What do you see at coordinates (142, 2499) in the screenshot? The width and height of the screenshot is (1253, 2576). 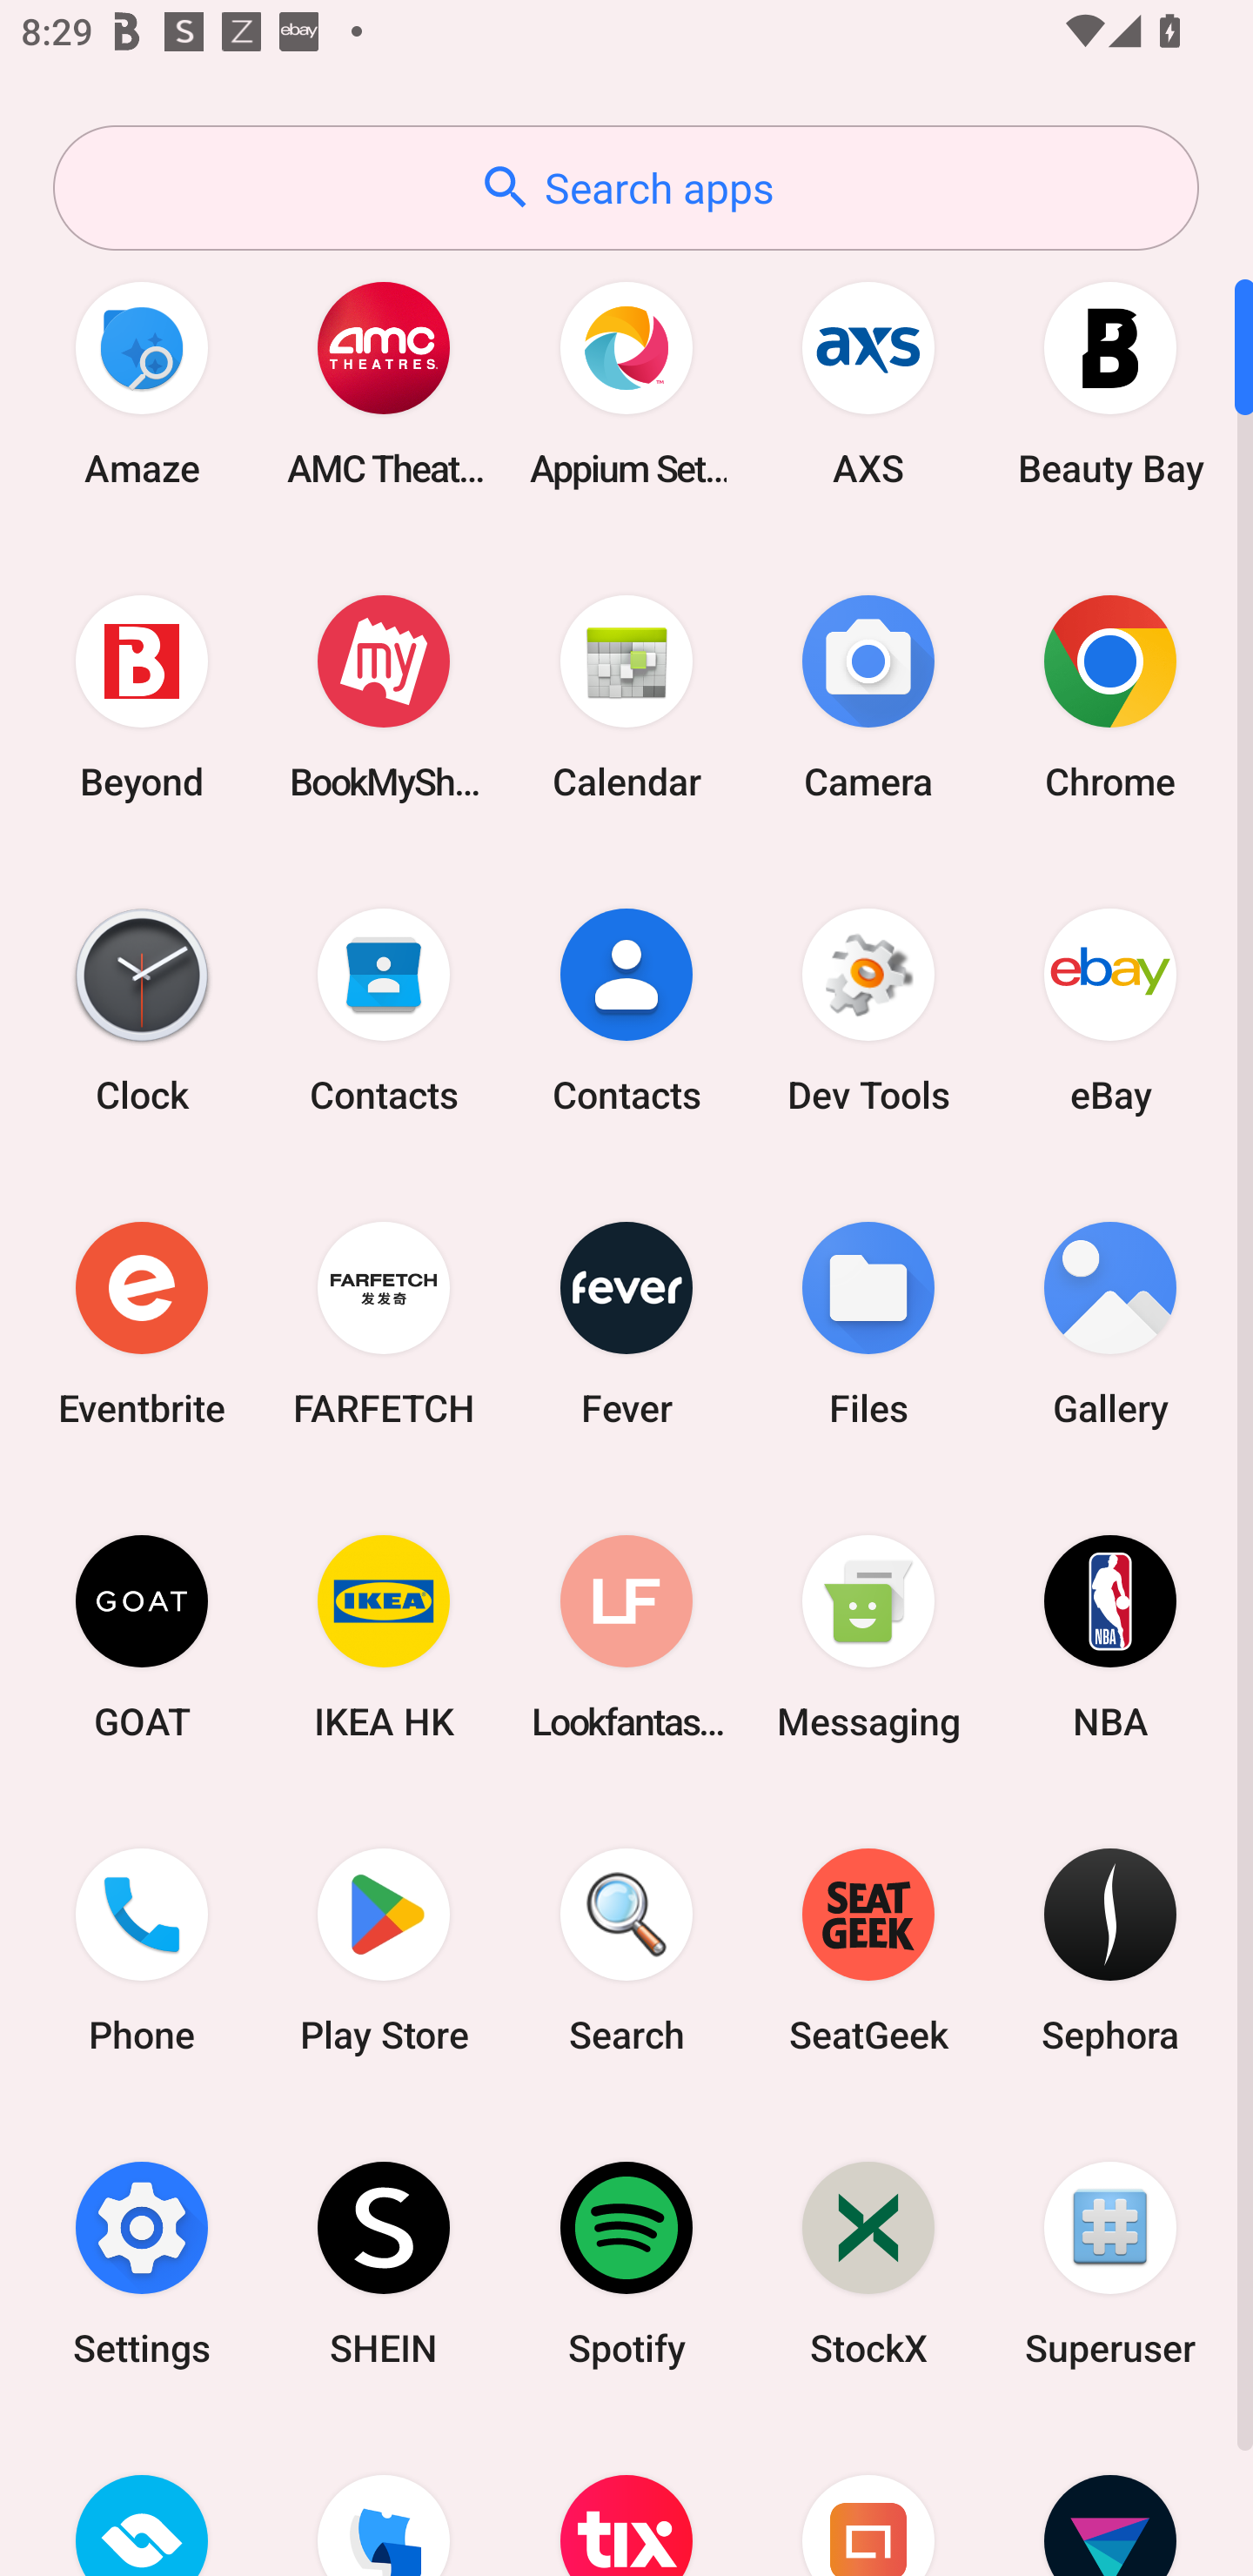 I see `TicketSwap` at bounding box center [142, 2499].